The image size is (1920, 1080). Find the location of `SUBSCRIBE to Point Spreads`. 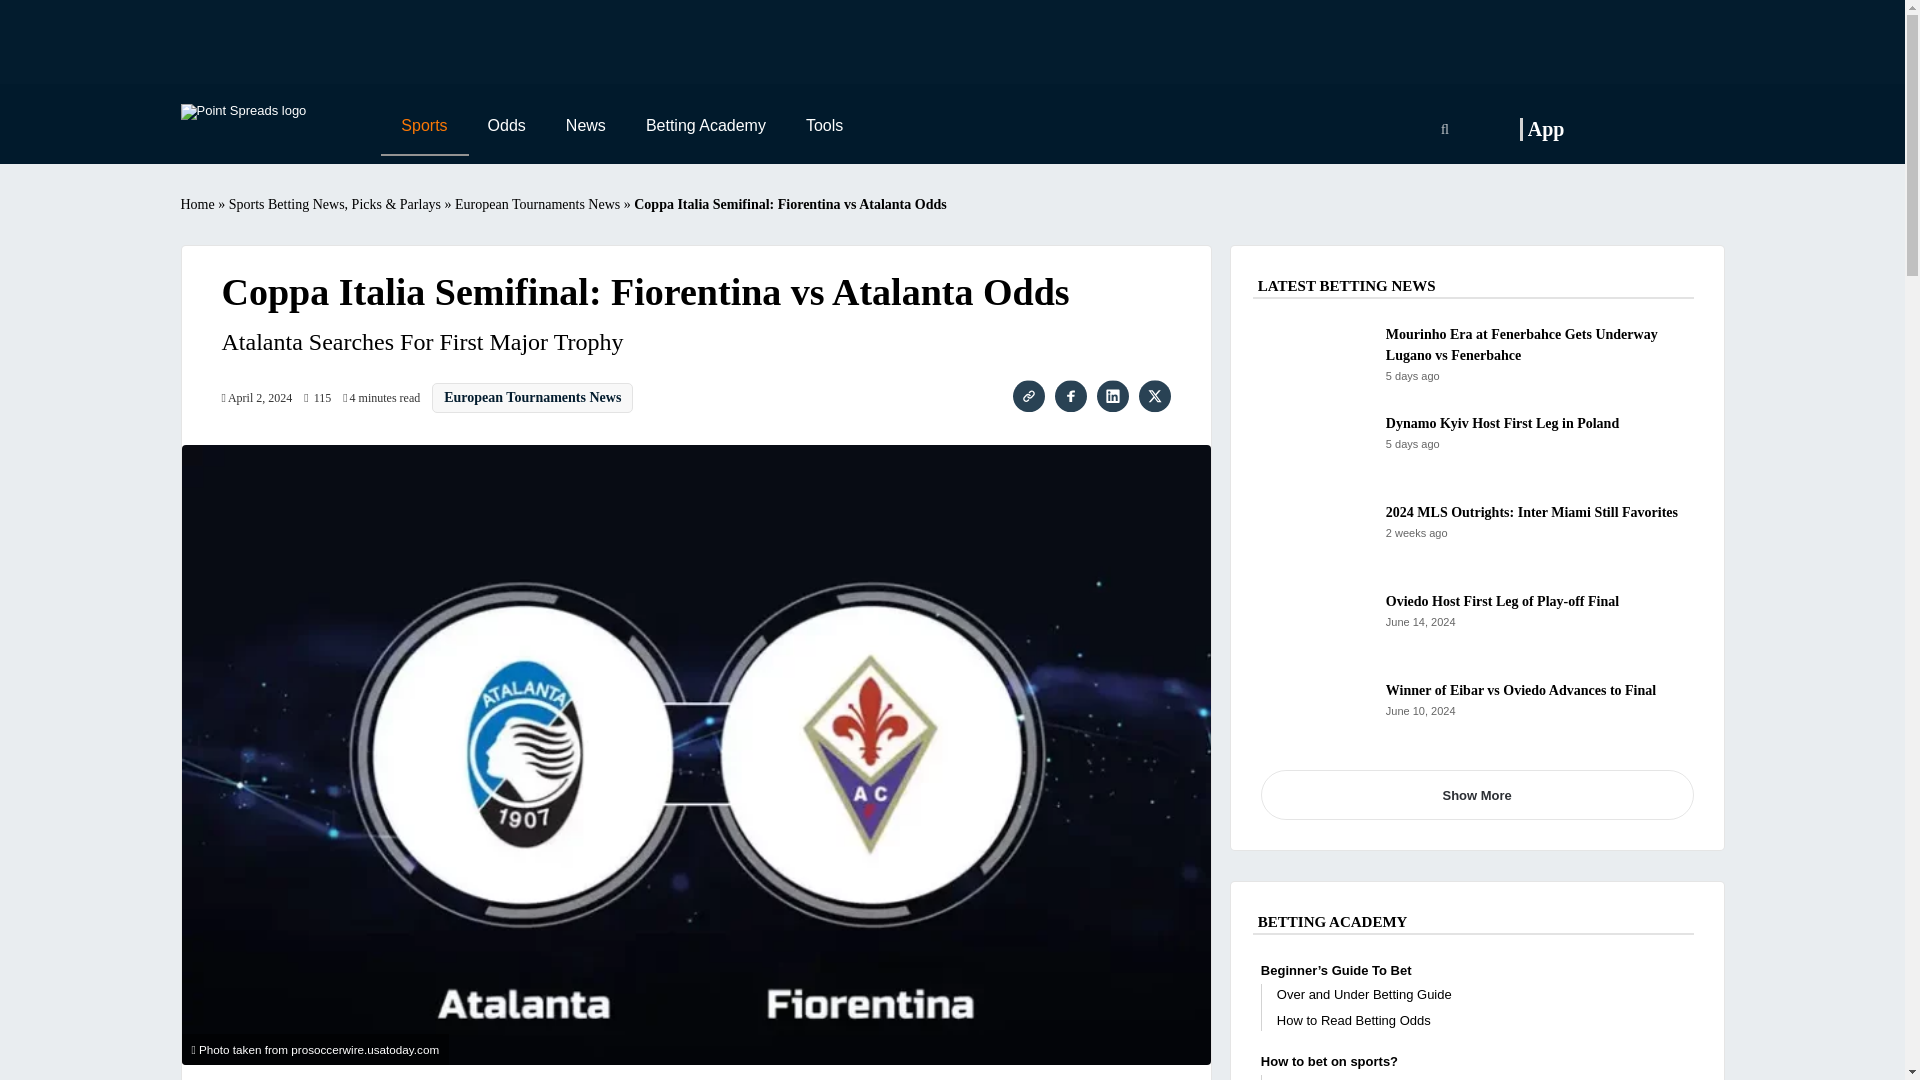

SUBSCRIBE to Point Spreads is located at coordinates (1654, 130).